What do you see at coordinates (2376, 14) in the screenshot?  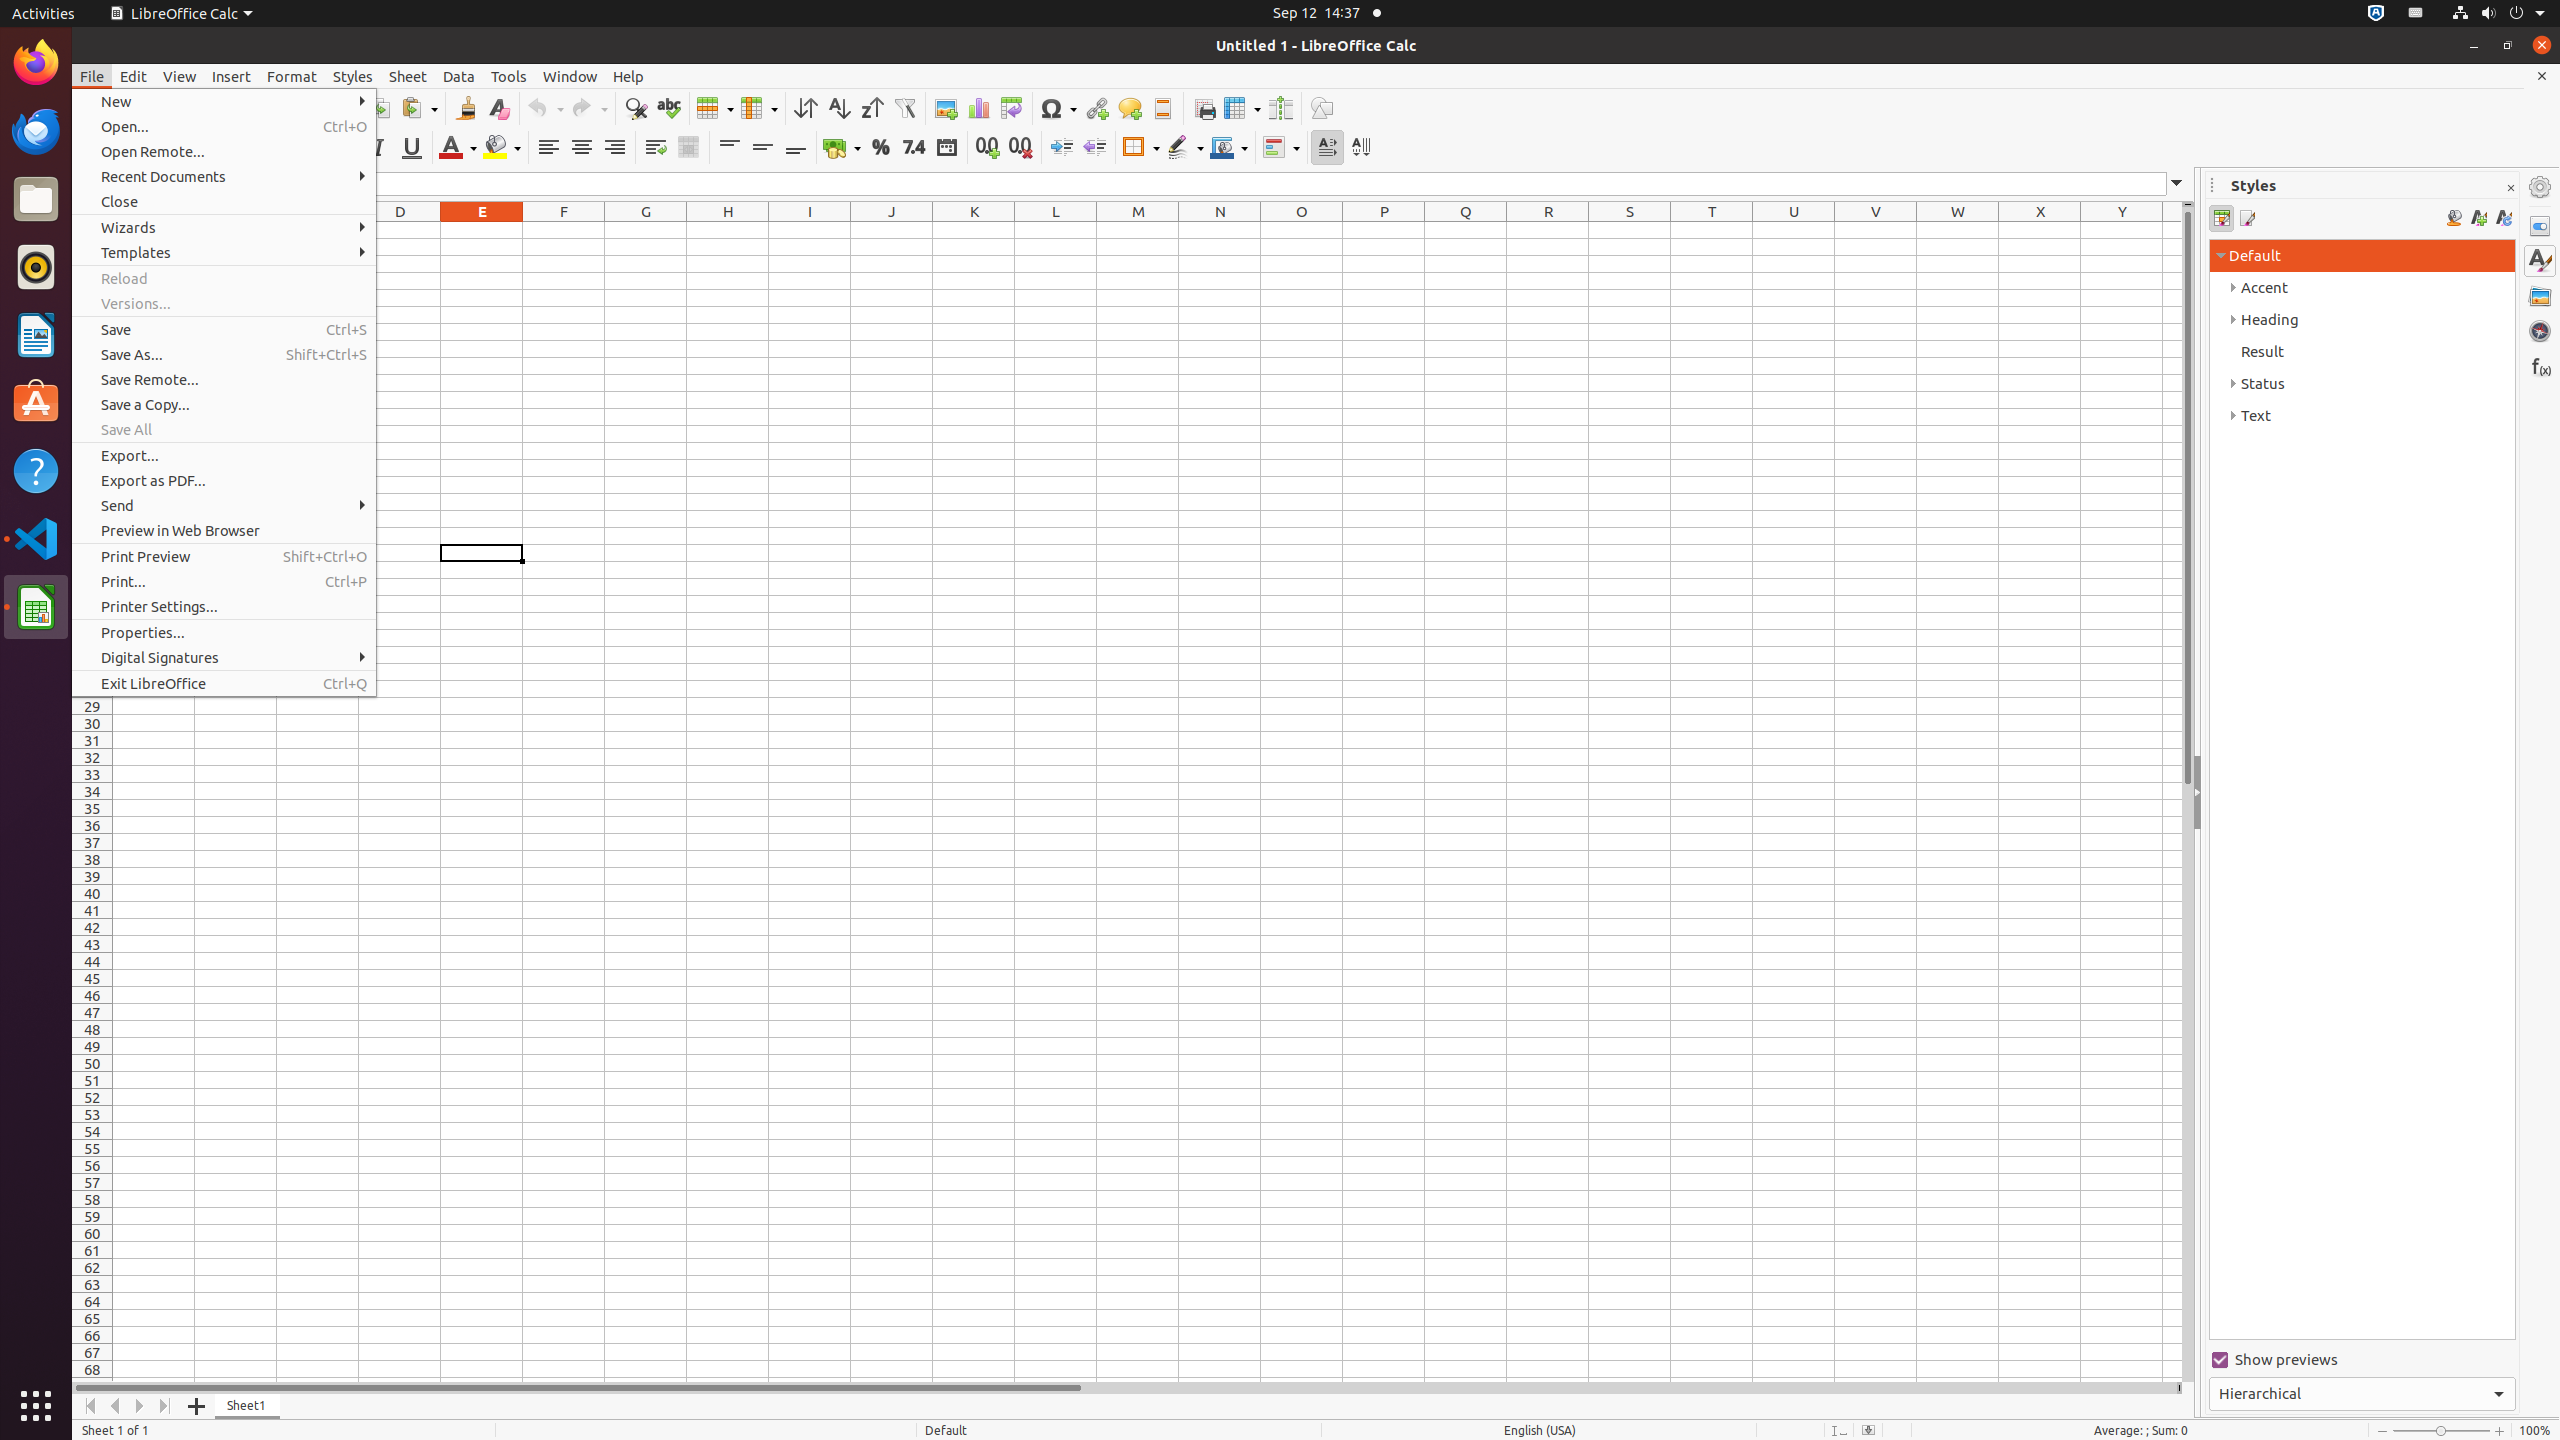 I see `:1.72/StatusNotifierItem` at bounding box center [2376, 14].